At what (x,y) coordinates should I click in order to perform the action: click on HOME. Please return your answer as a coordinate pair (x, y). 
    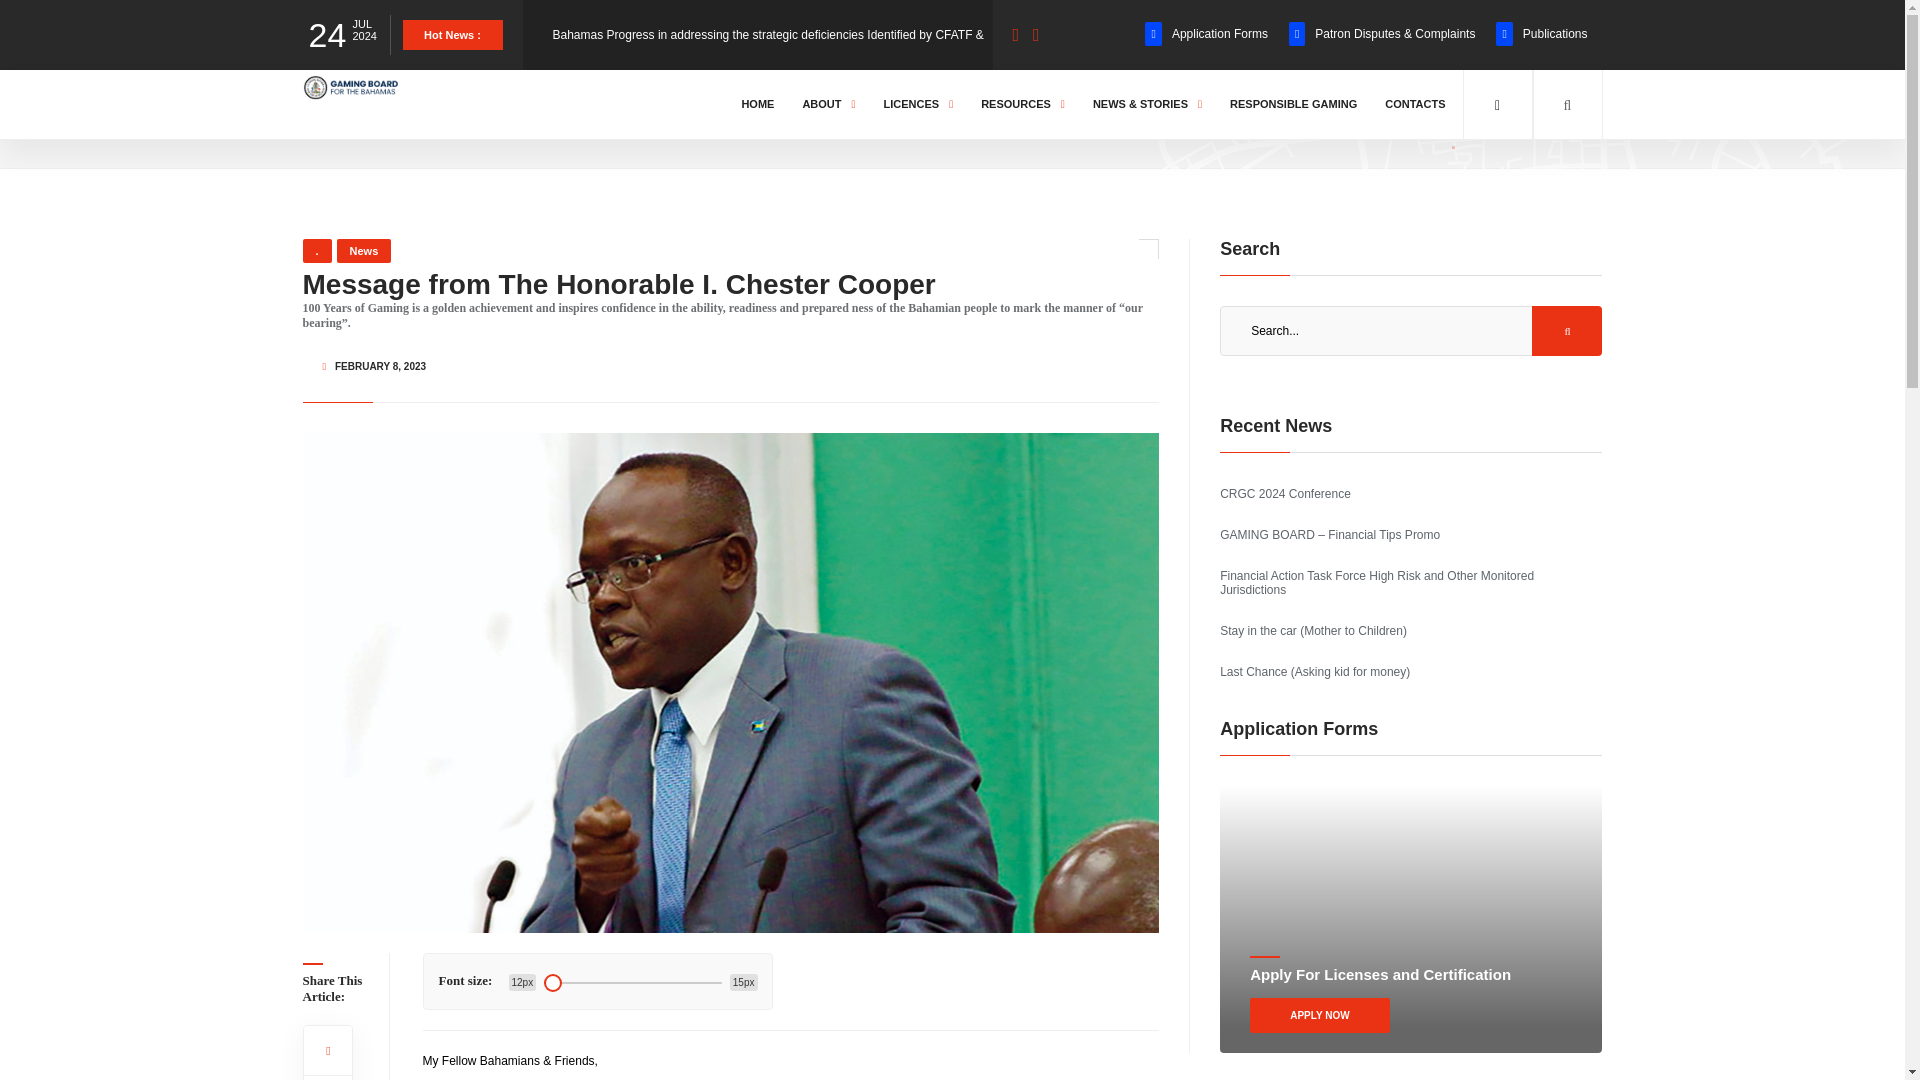
    Looking at the image, I should click on (757, 104).